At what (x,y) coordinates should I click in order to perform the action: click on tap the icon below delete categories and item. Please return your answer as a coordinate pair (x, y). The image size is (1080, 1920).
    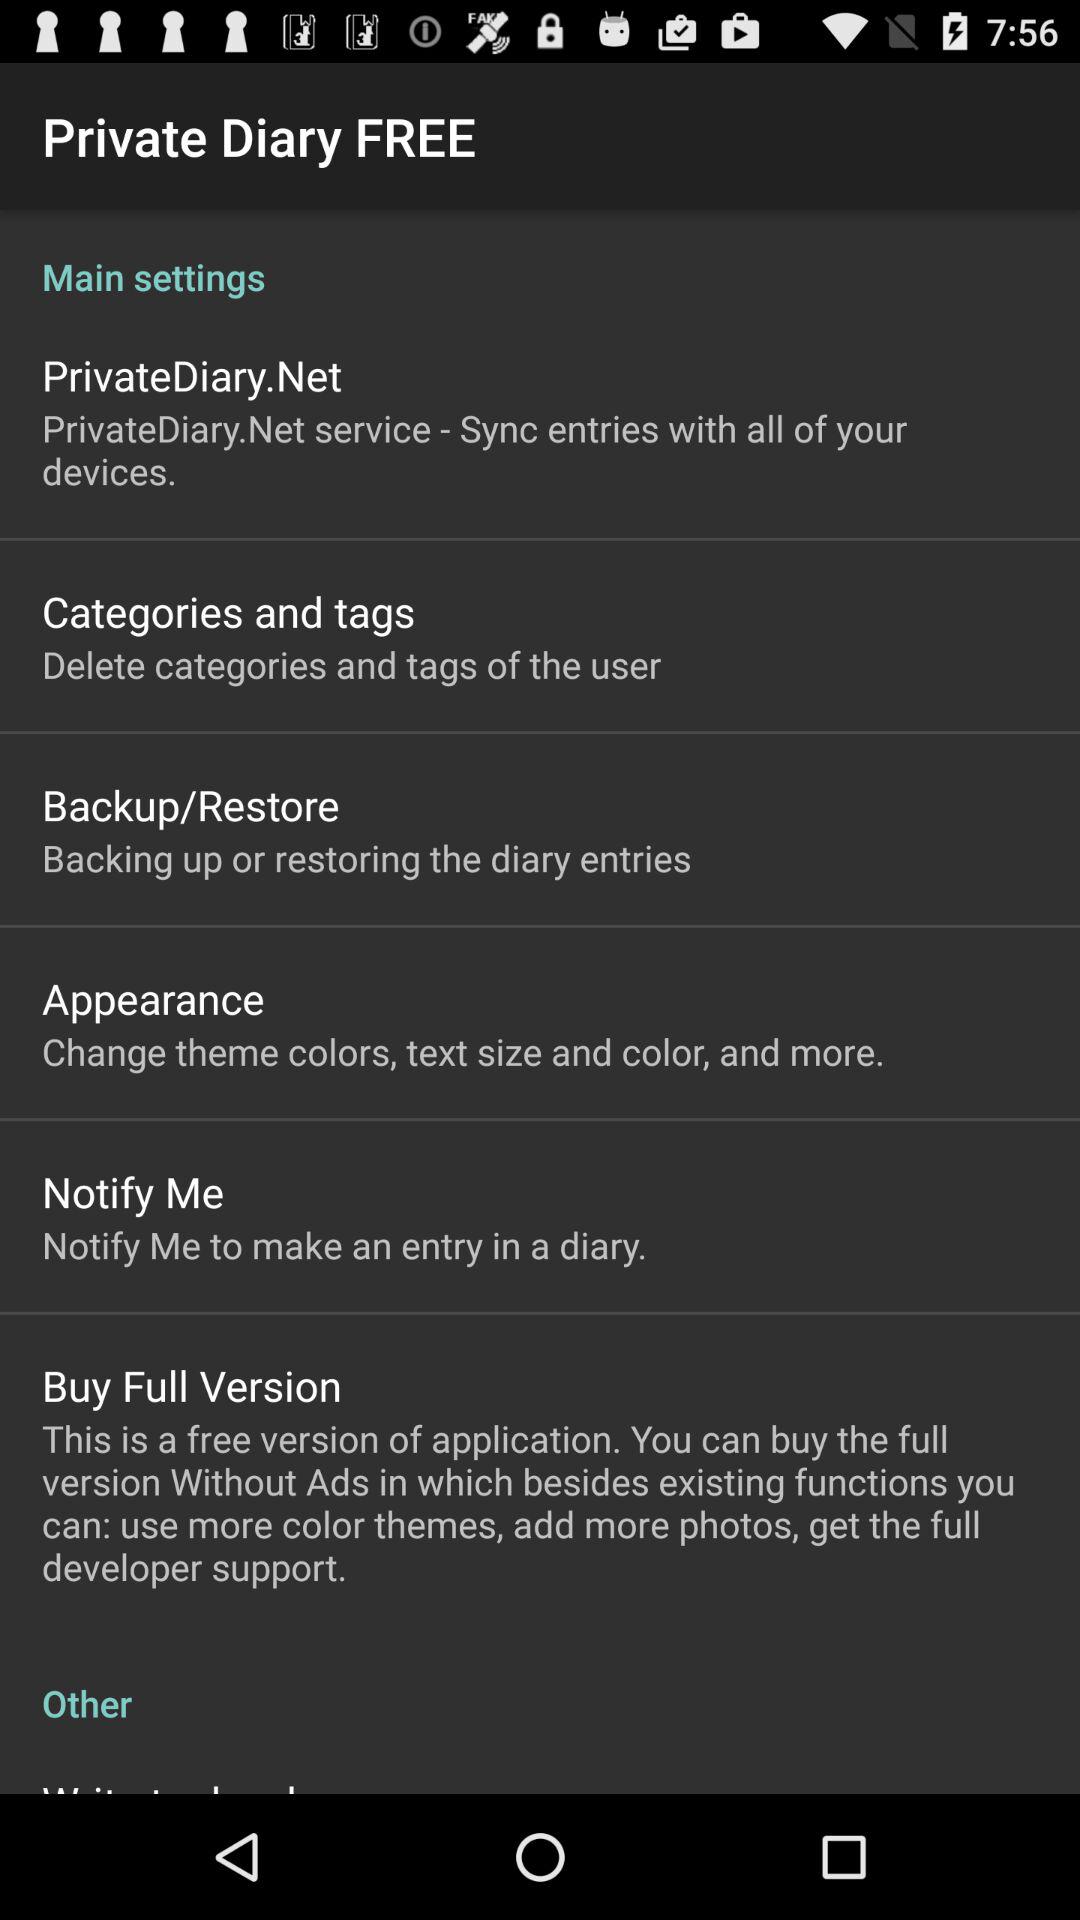
    Looking at the image, I should click on (190, 804).